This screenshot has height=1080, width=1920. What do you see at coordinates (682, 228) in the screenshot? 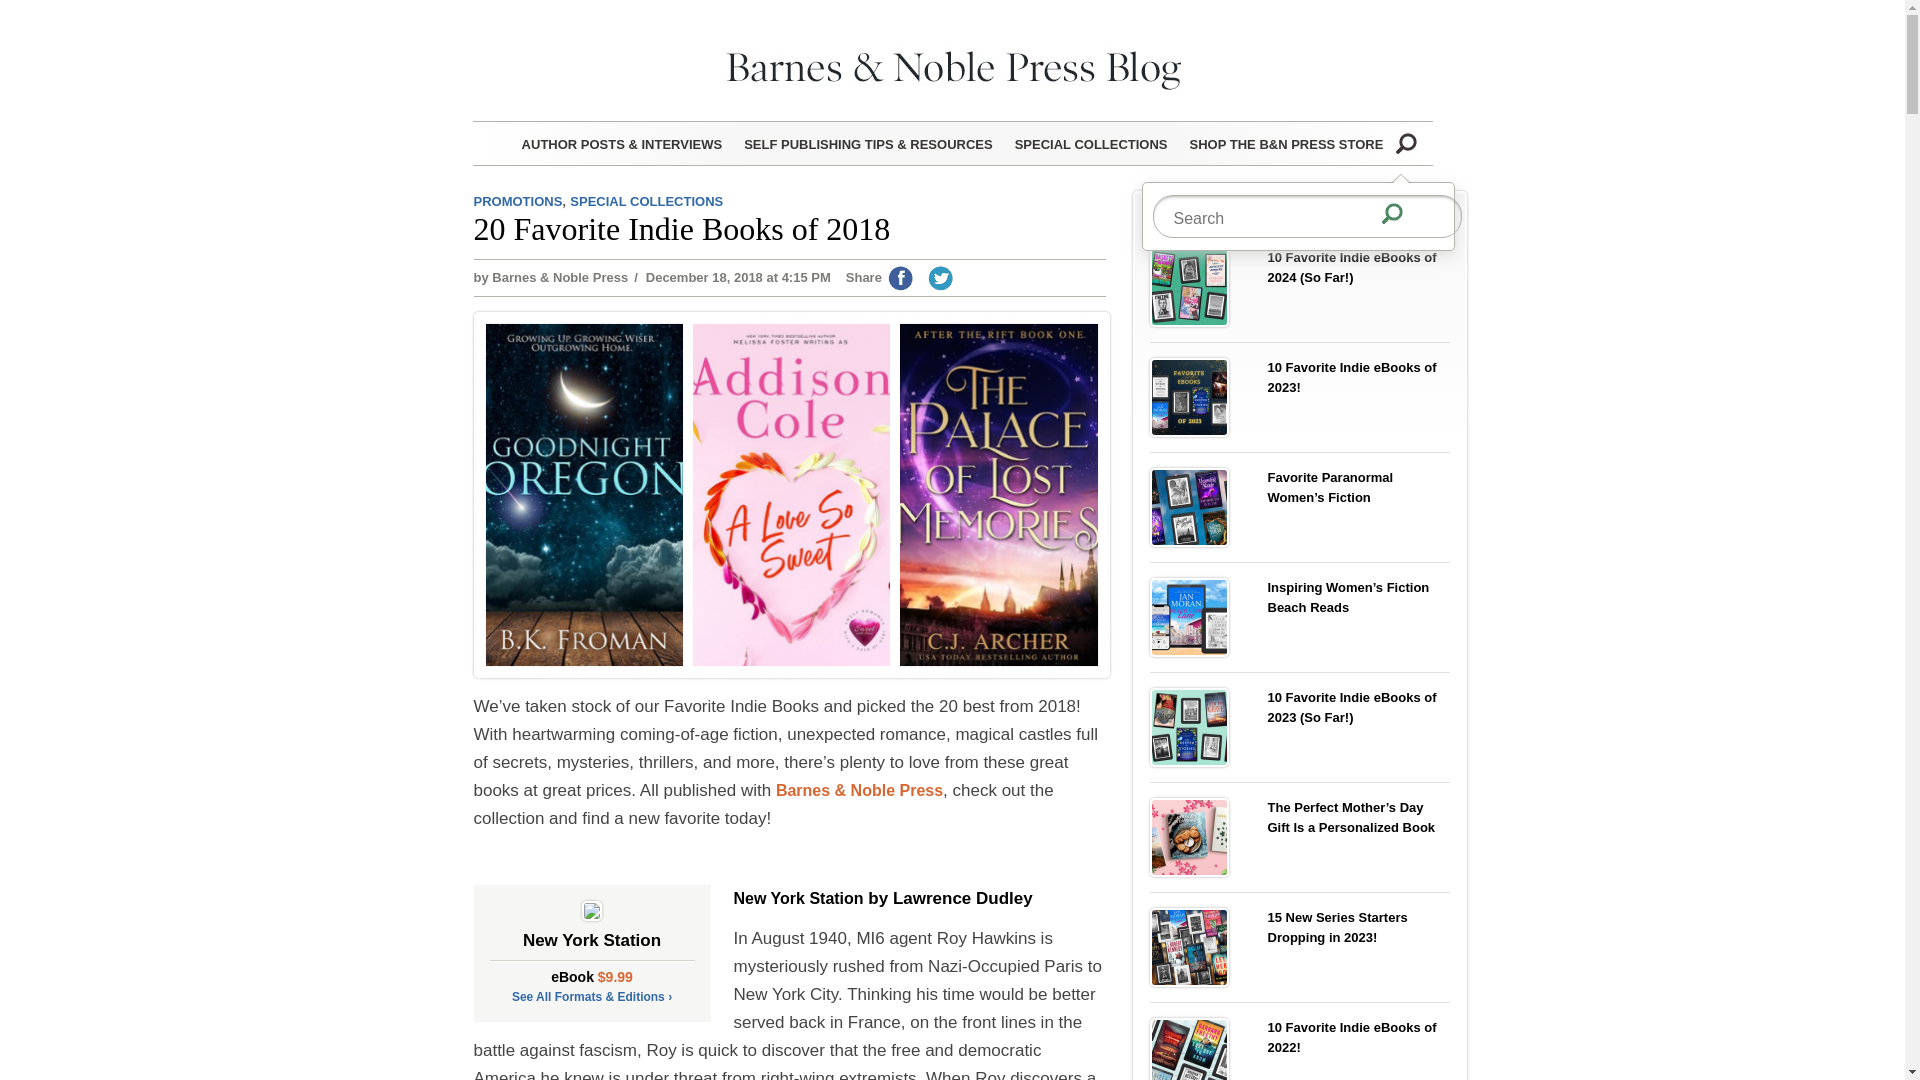
I see `20 Favorite Indie Books of 2018` at bounding box center [682, 228].